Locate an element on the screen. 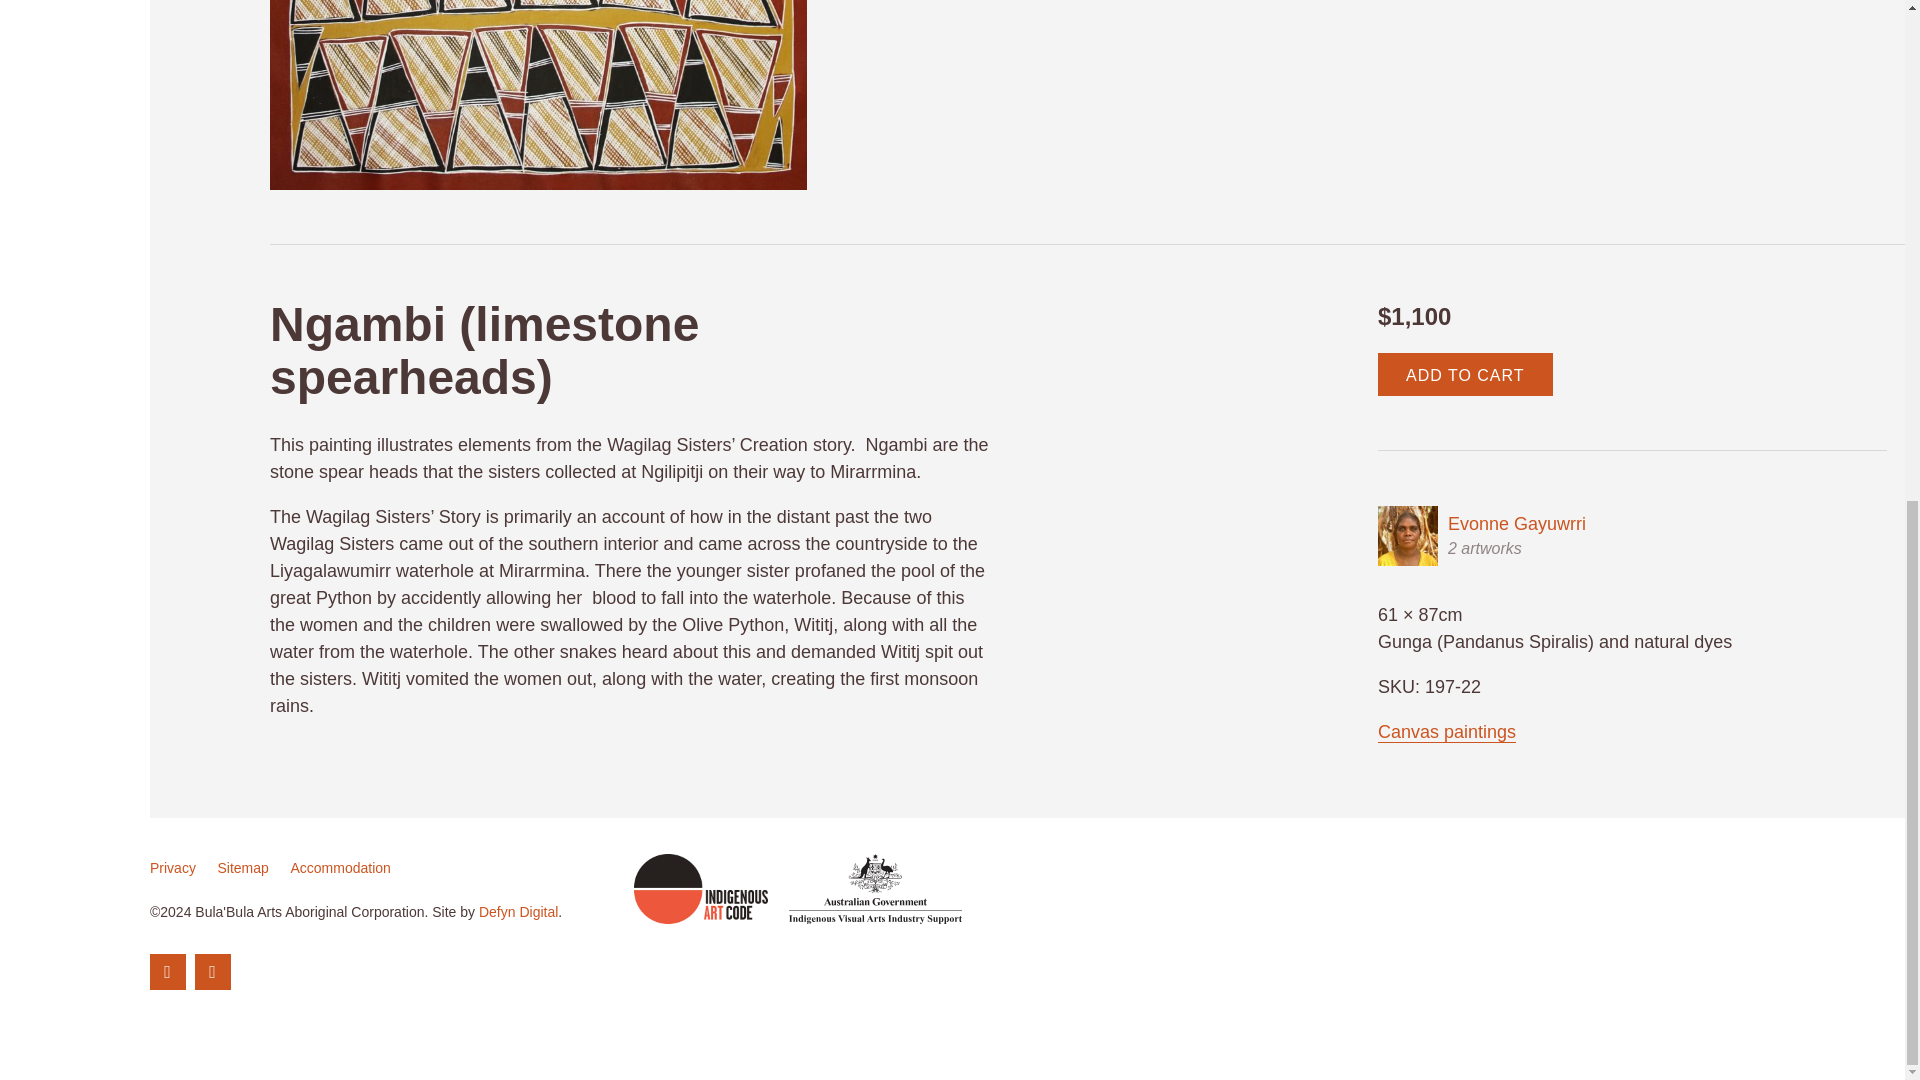  Defyn Digital is located at coordinates (518, 912).